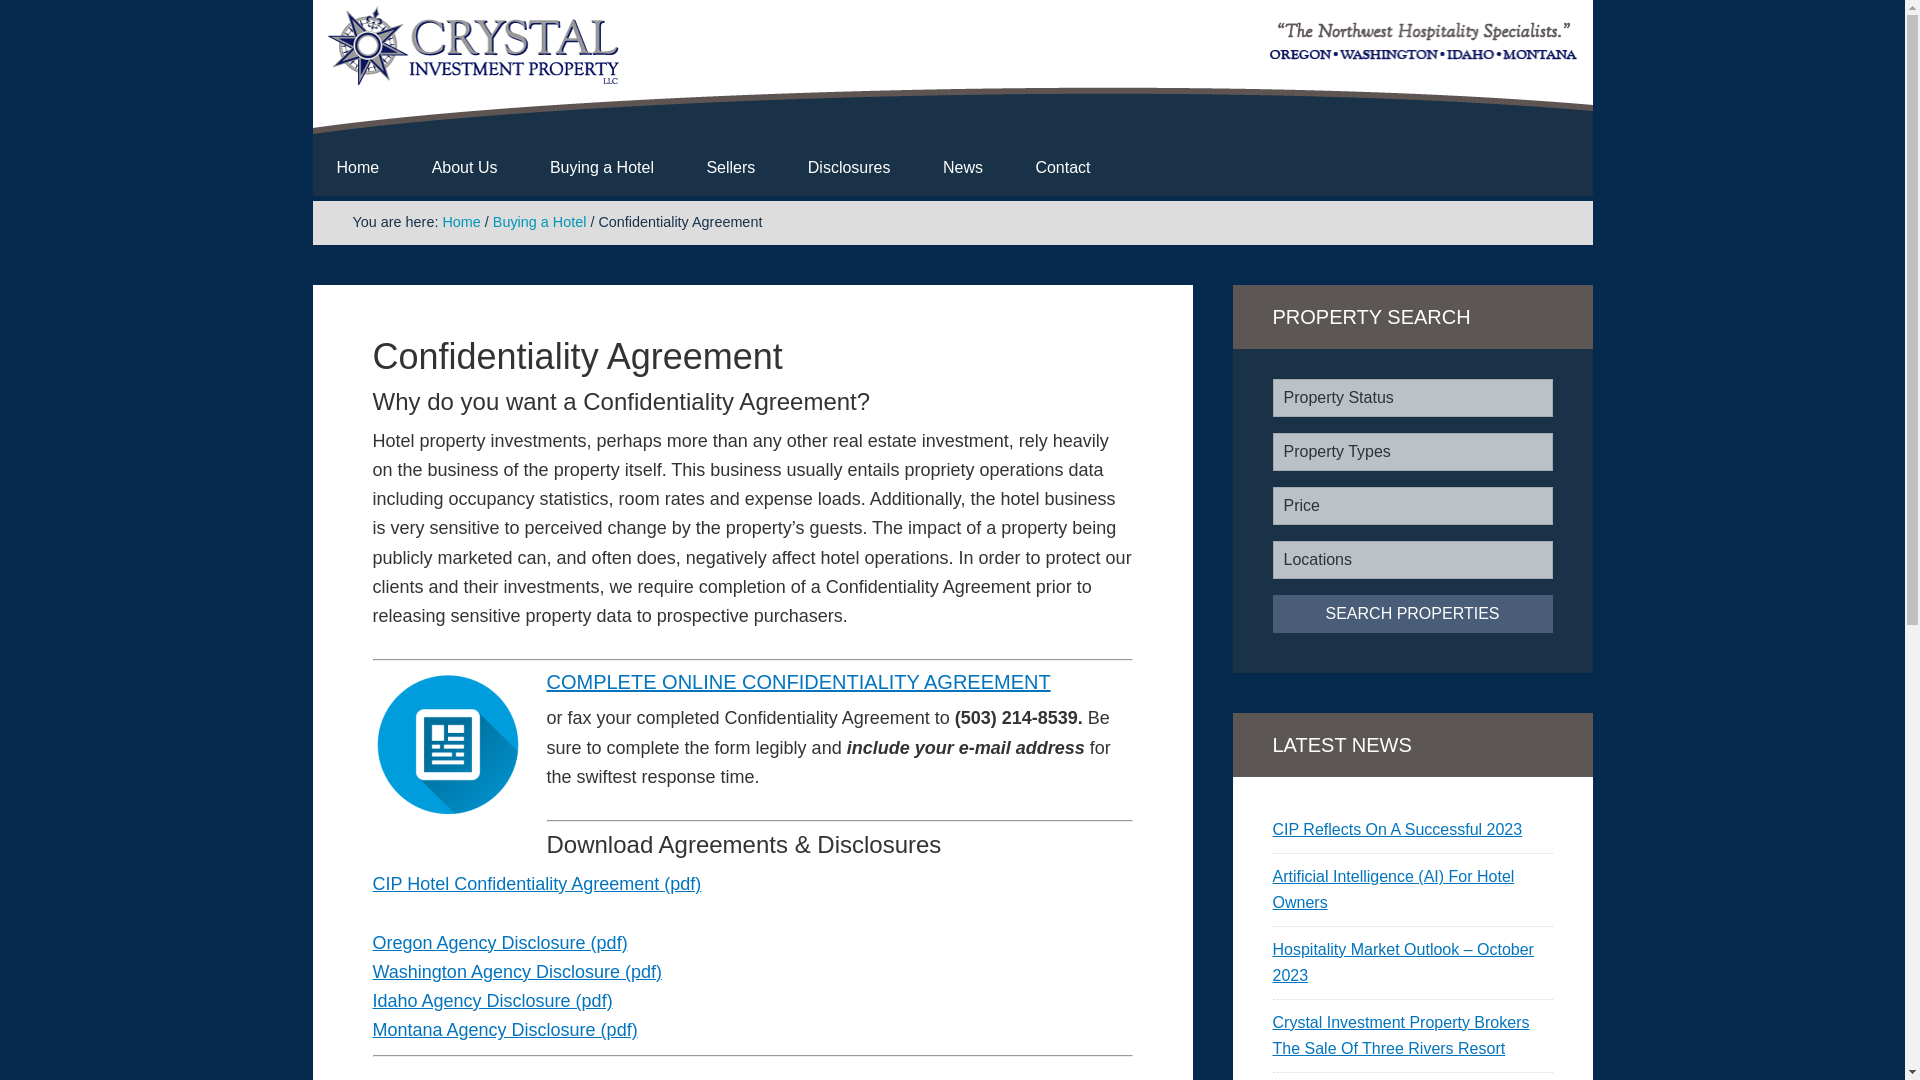 Image resolution: width=1920 pixels, height=1080 pixels. Describe the element at coordinates (464, 168) in the screenshot. I see `About Us` at that location.